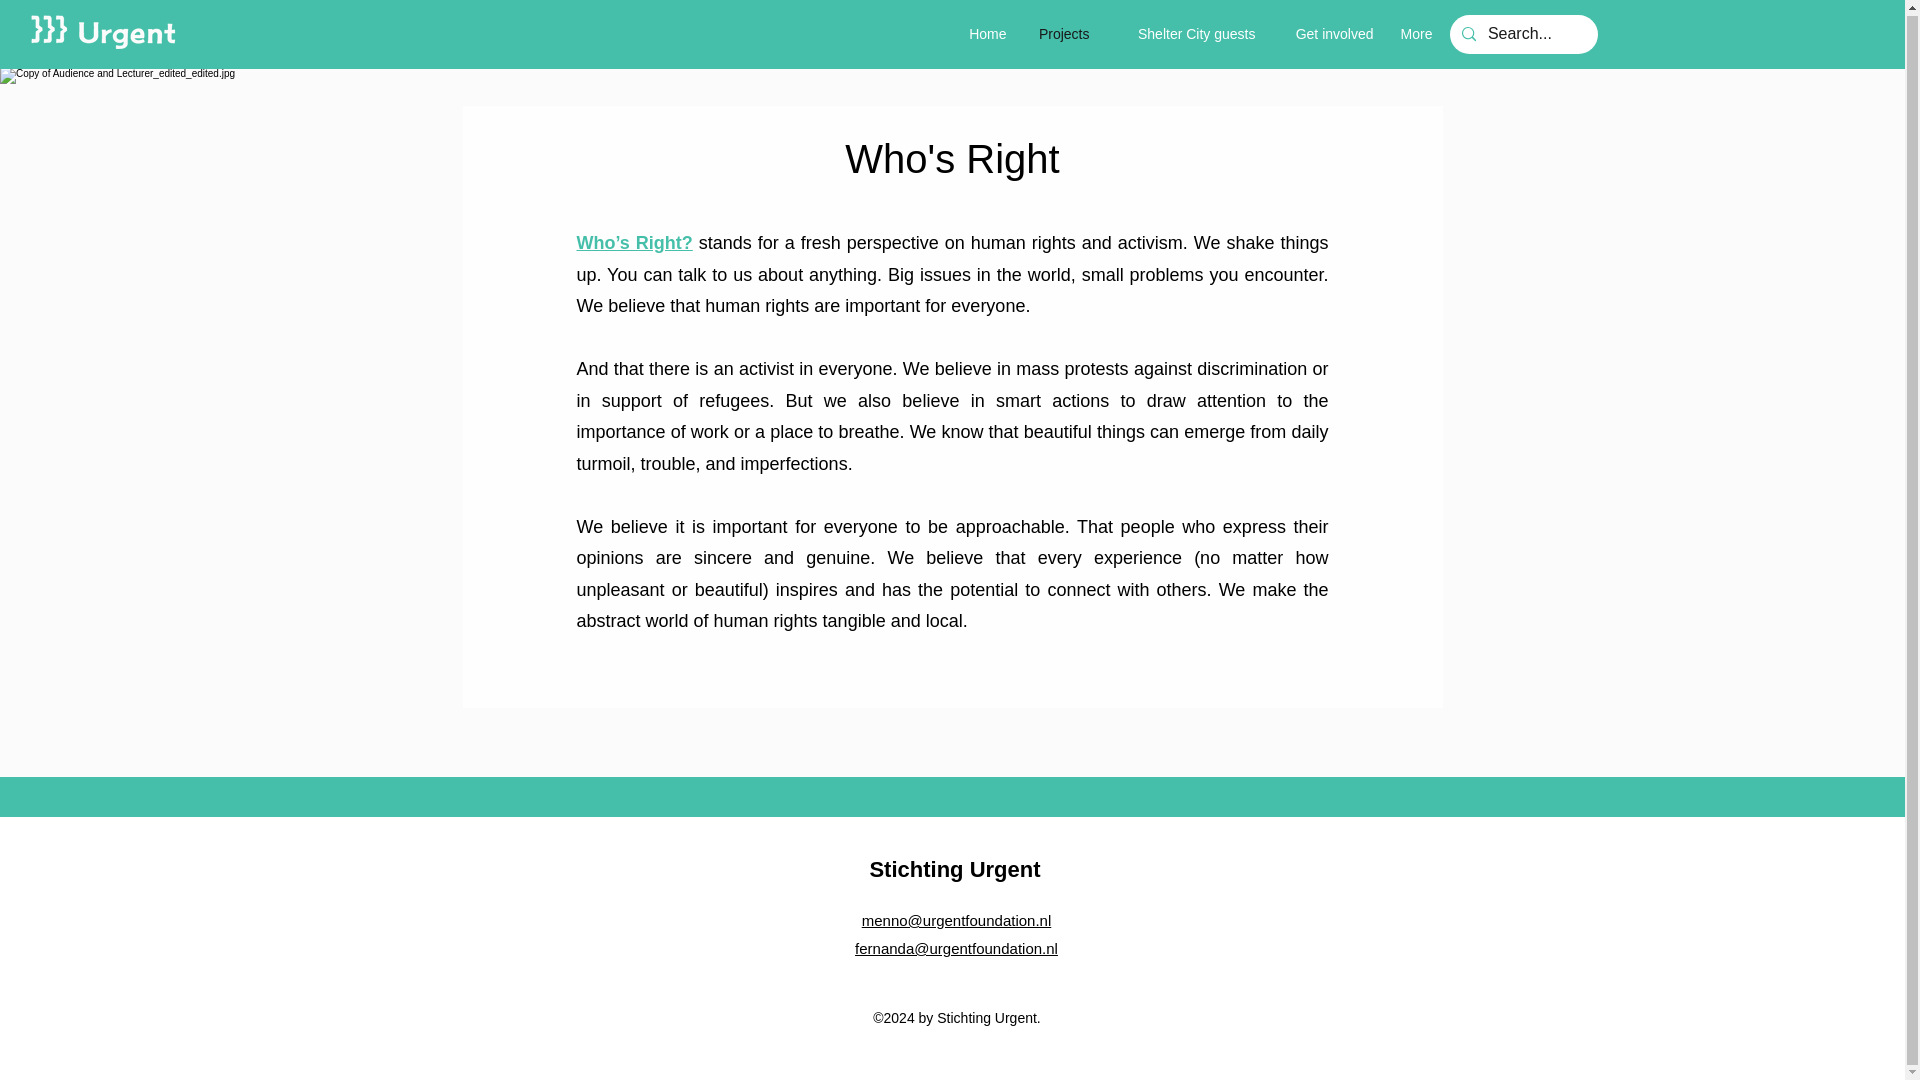 Image resolution: width=1920 pixels, height=1080 pixels. Describe the element at coordinates (984, 34) in the screenshot. I see `Home` at that location.